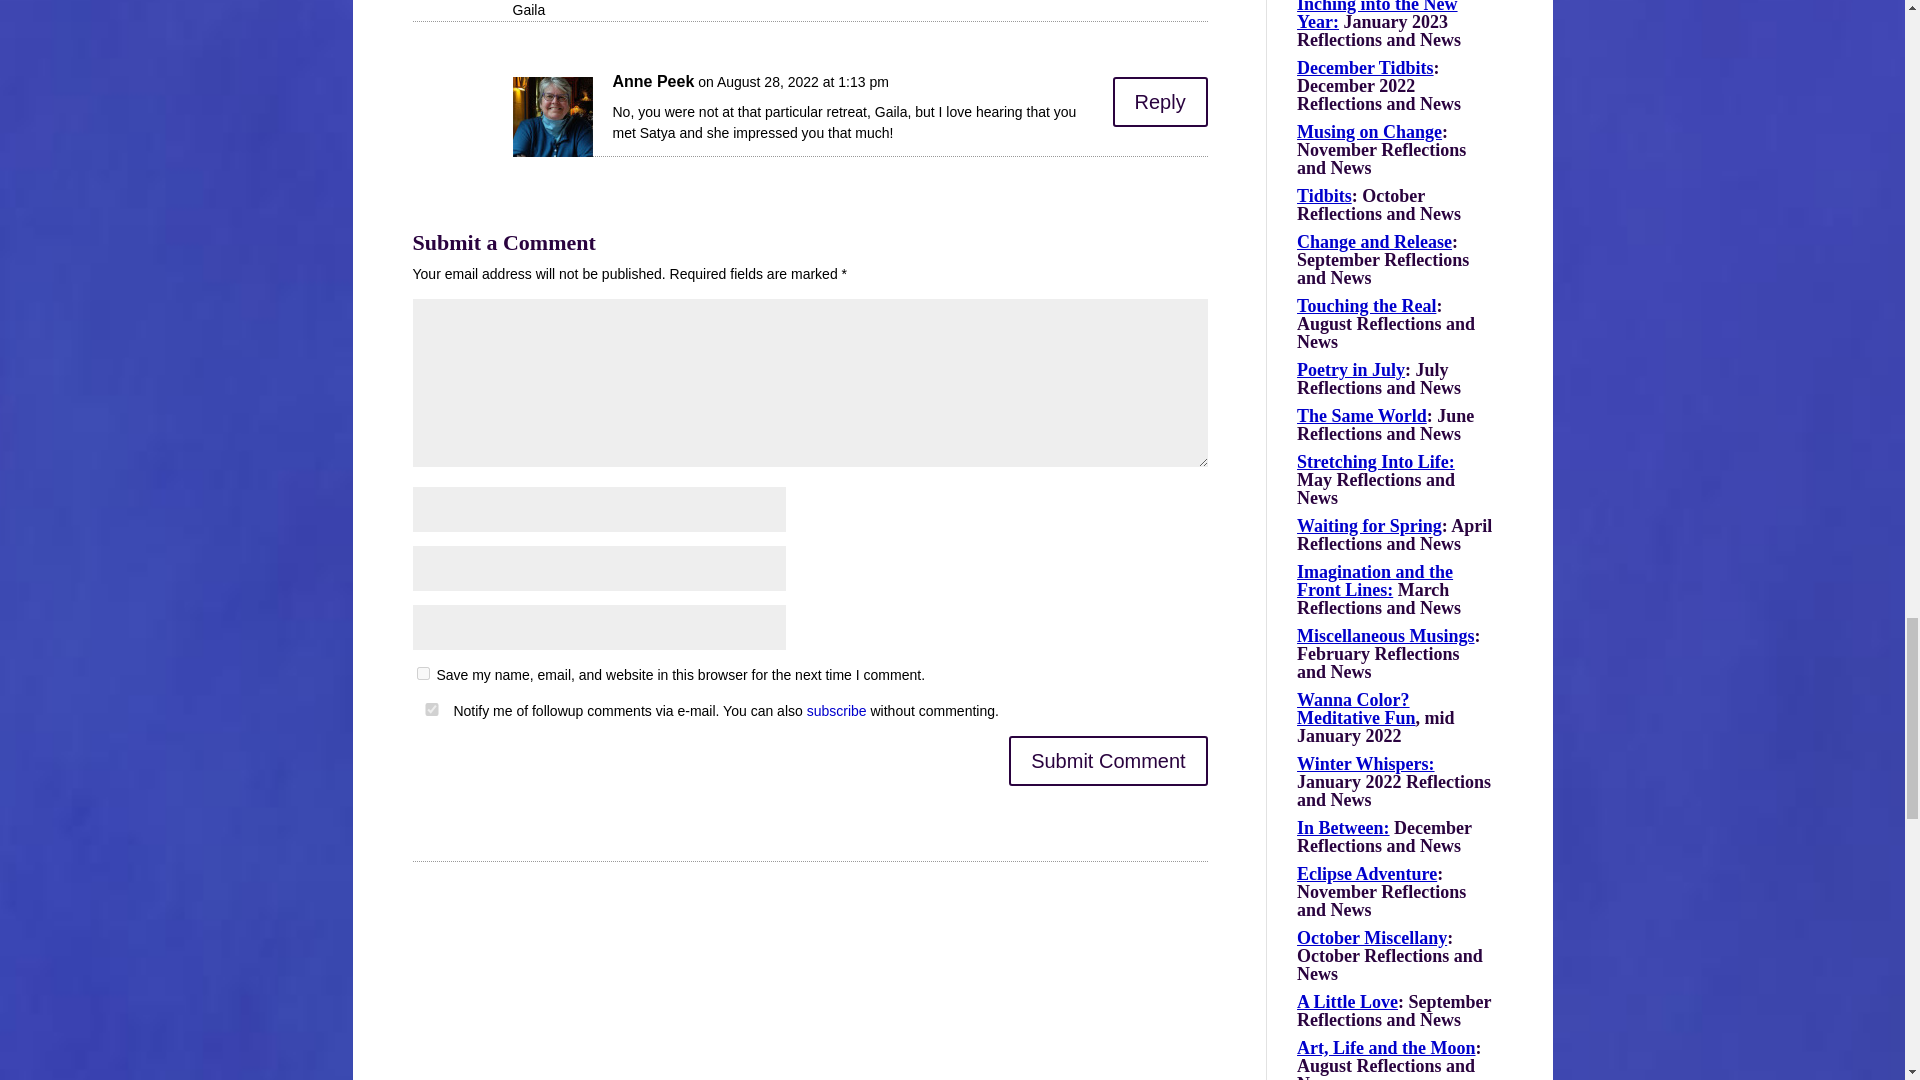 The image size is (1920, 1080). What do you see at coordinates (430, 710) in the screenshot?
I see `yes` at bounding box center [430, 710].